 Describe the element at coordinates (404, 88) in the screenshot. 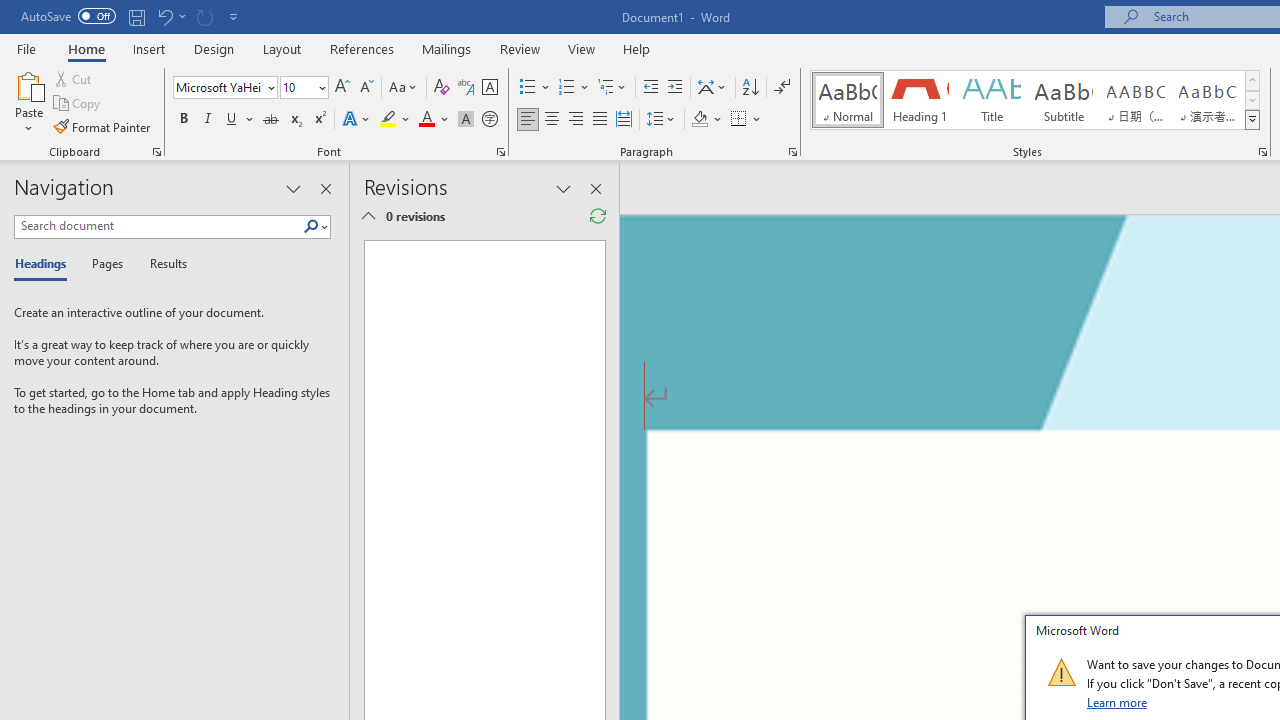

I see `Change Case` at that location.